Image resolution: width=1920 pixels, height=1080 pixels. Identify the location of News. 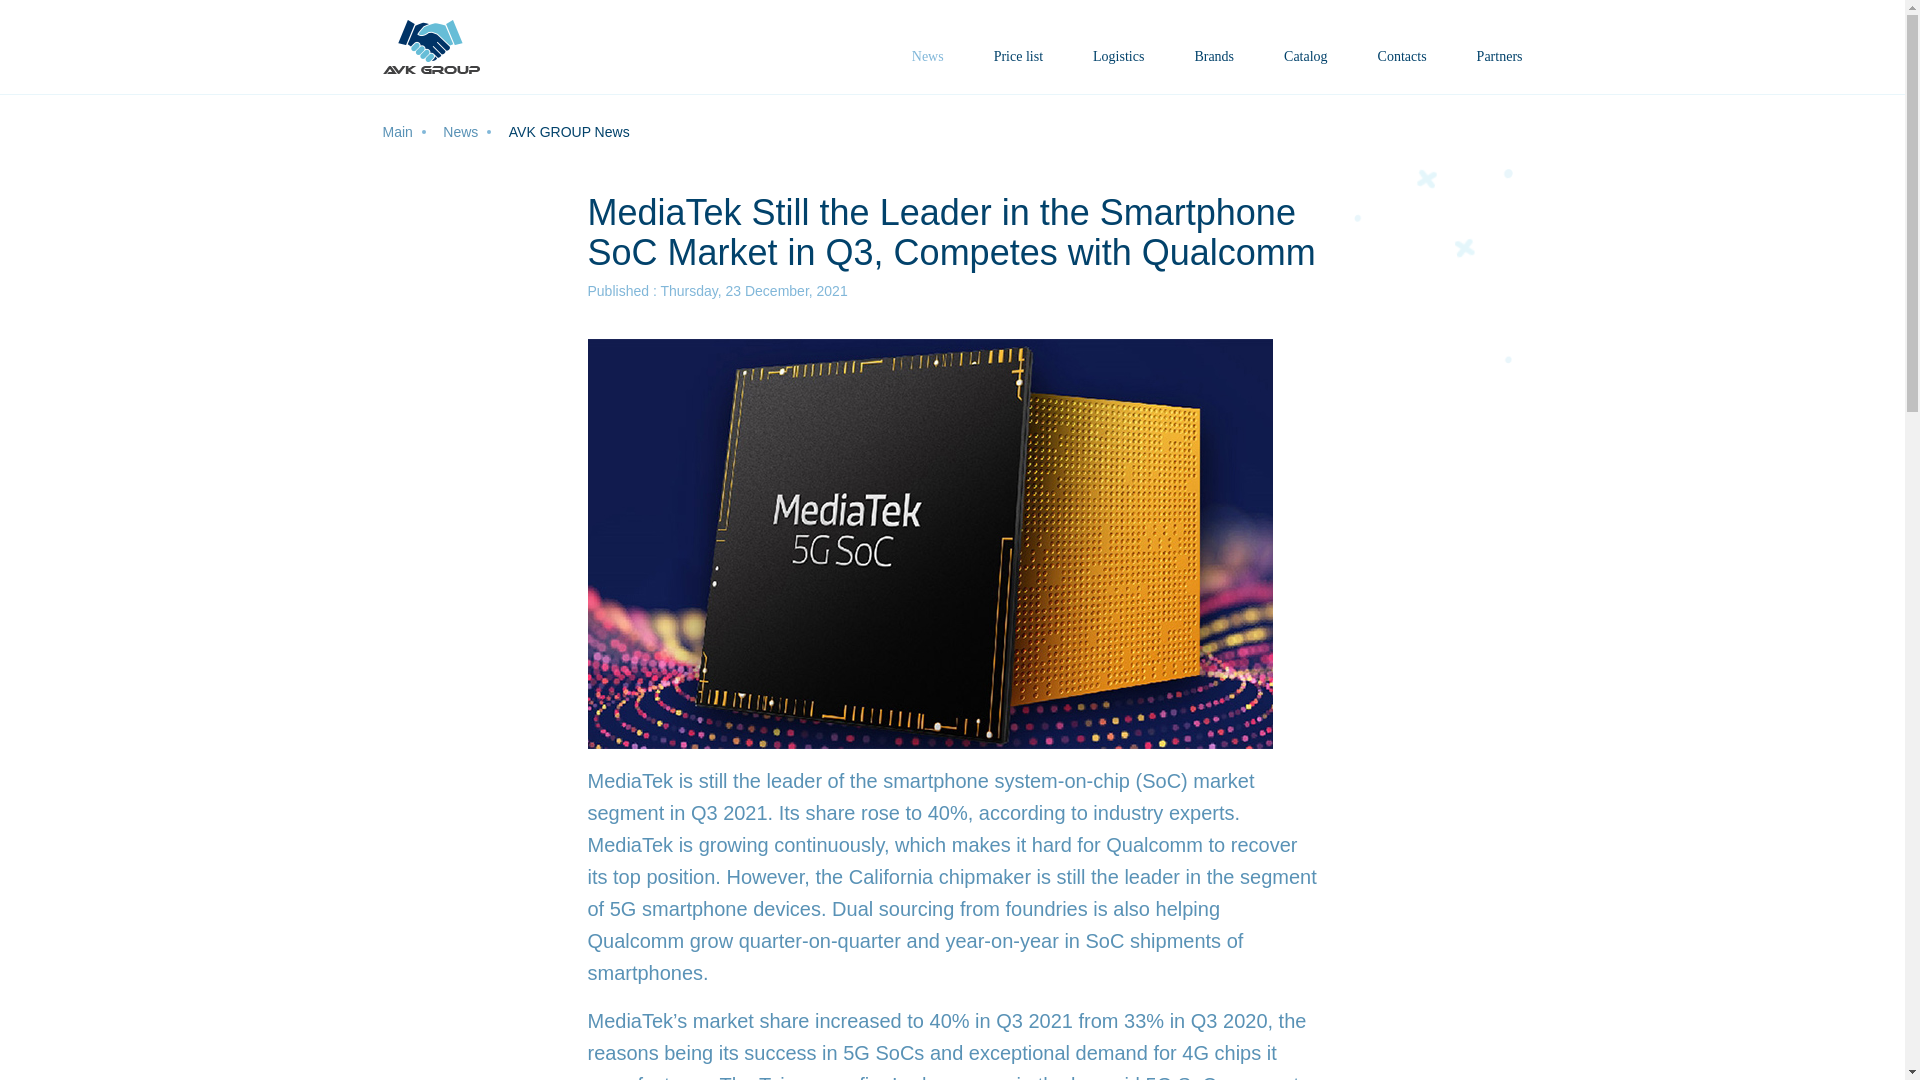
(473, 132).